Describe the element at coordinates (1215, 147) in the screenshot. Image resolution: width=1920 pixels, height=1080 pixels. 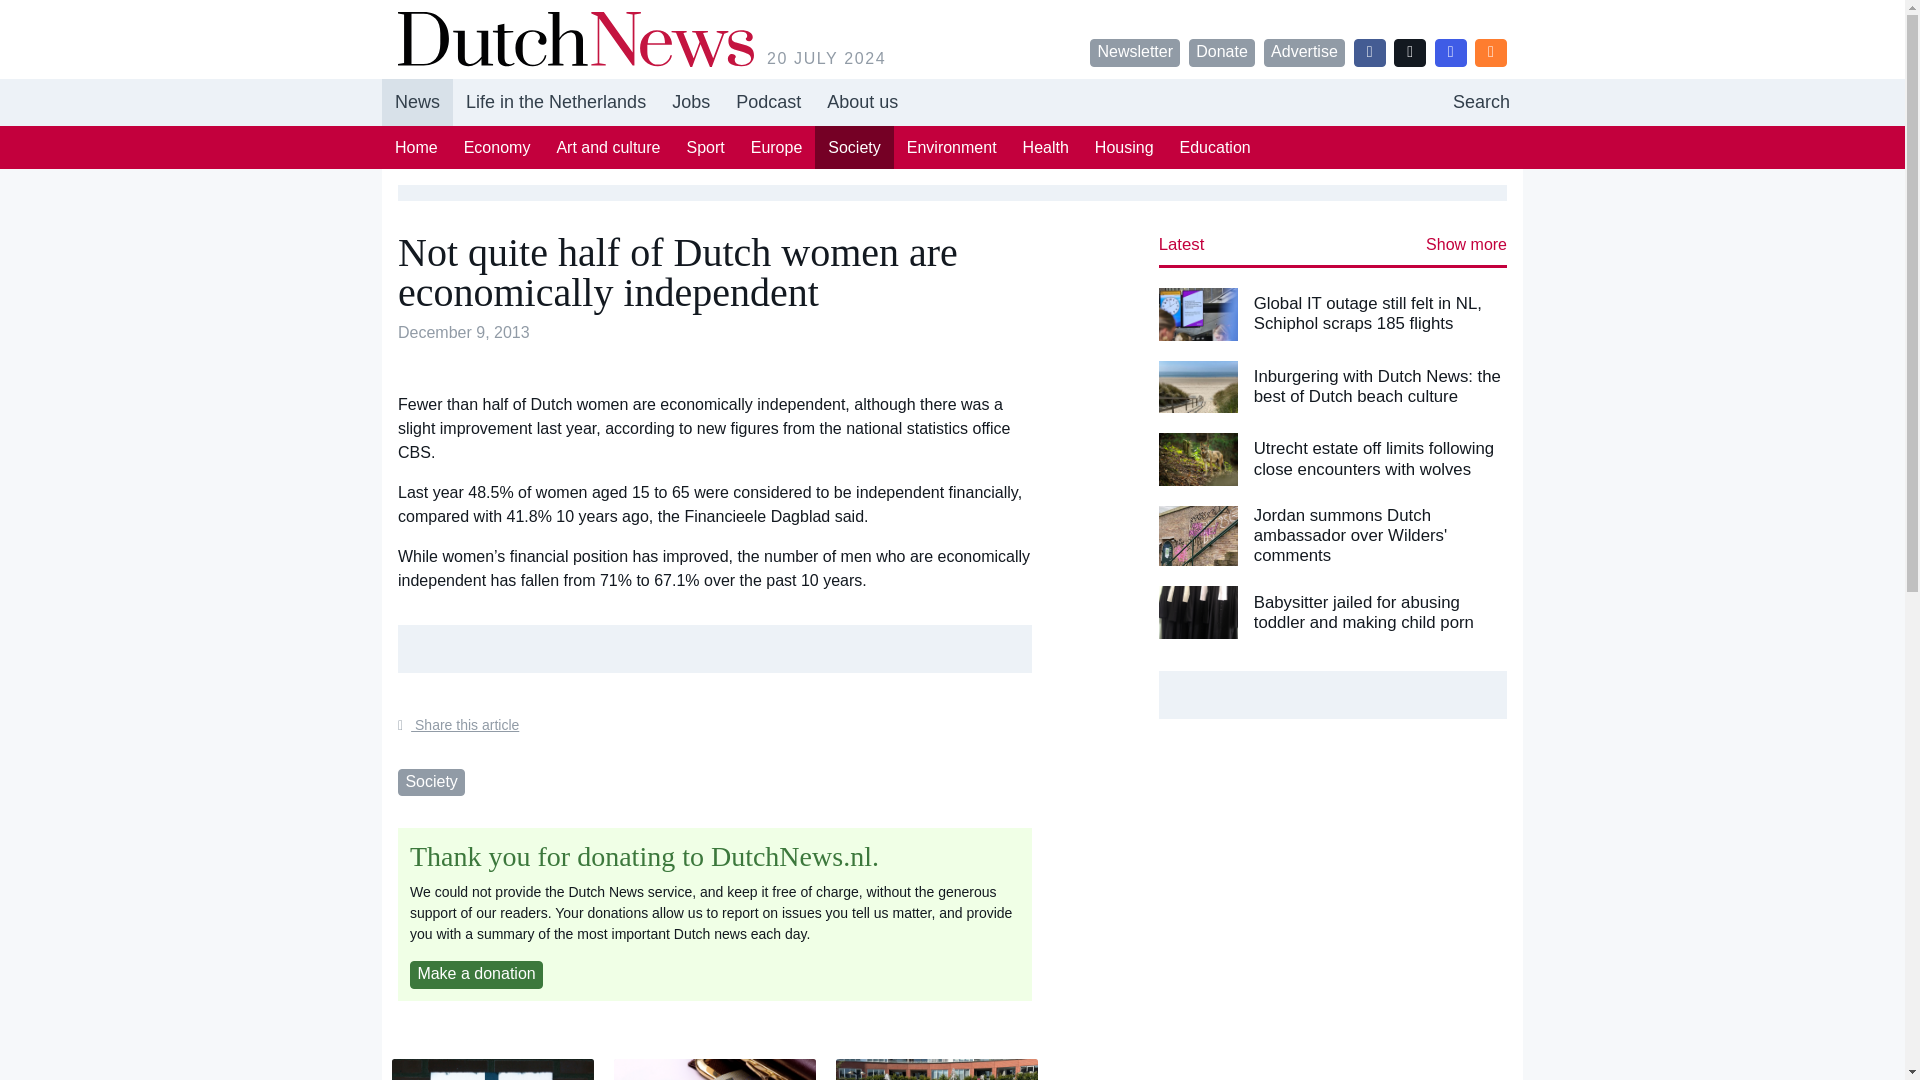
I see `Education` at that location.